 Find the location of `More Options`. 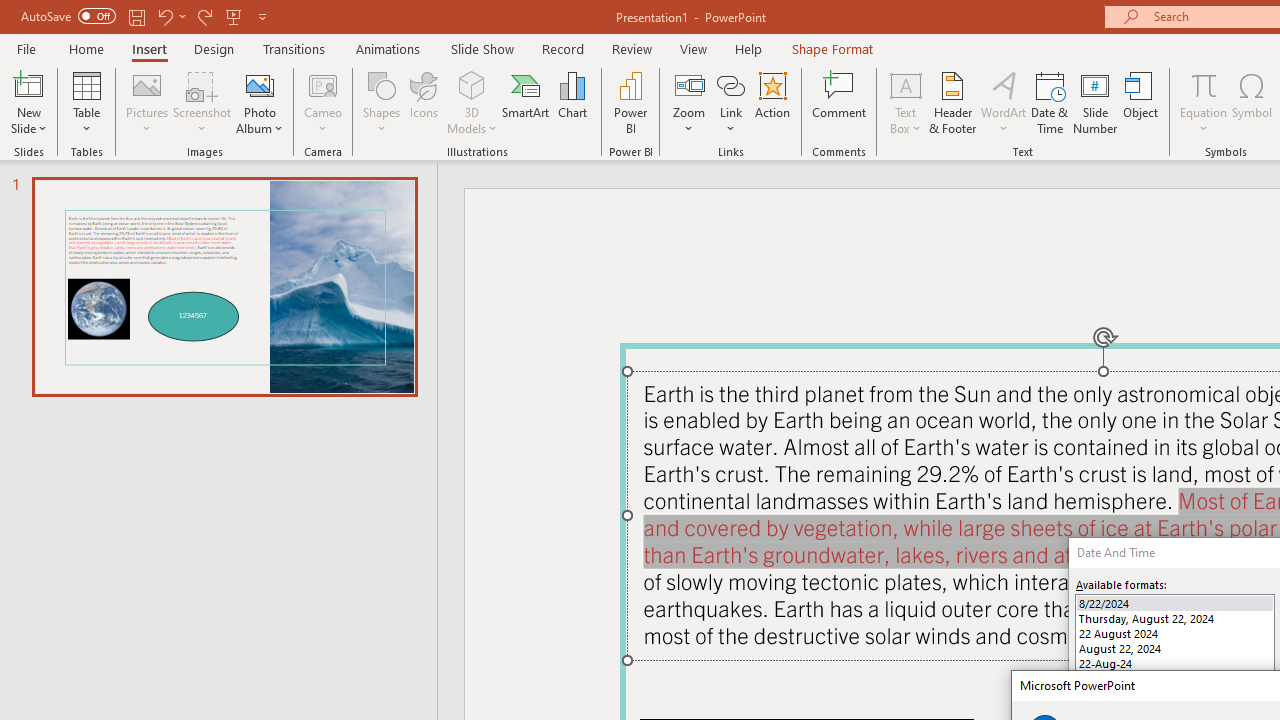

More Options is located at coordinates (1204, 121).